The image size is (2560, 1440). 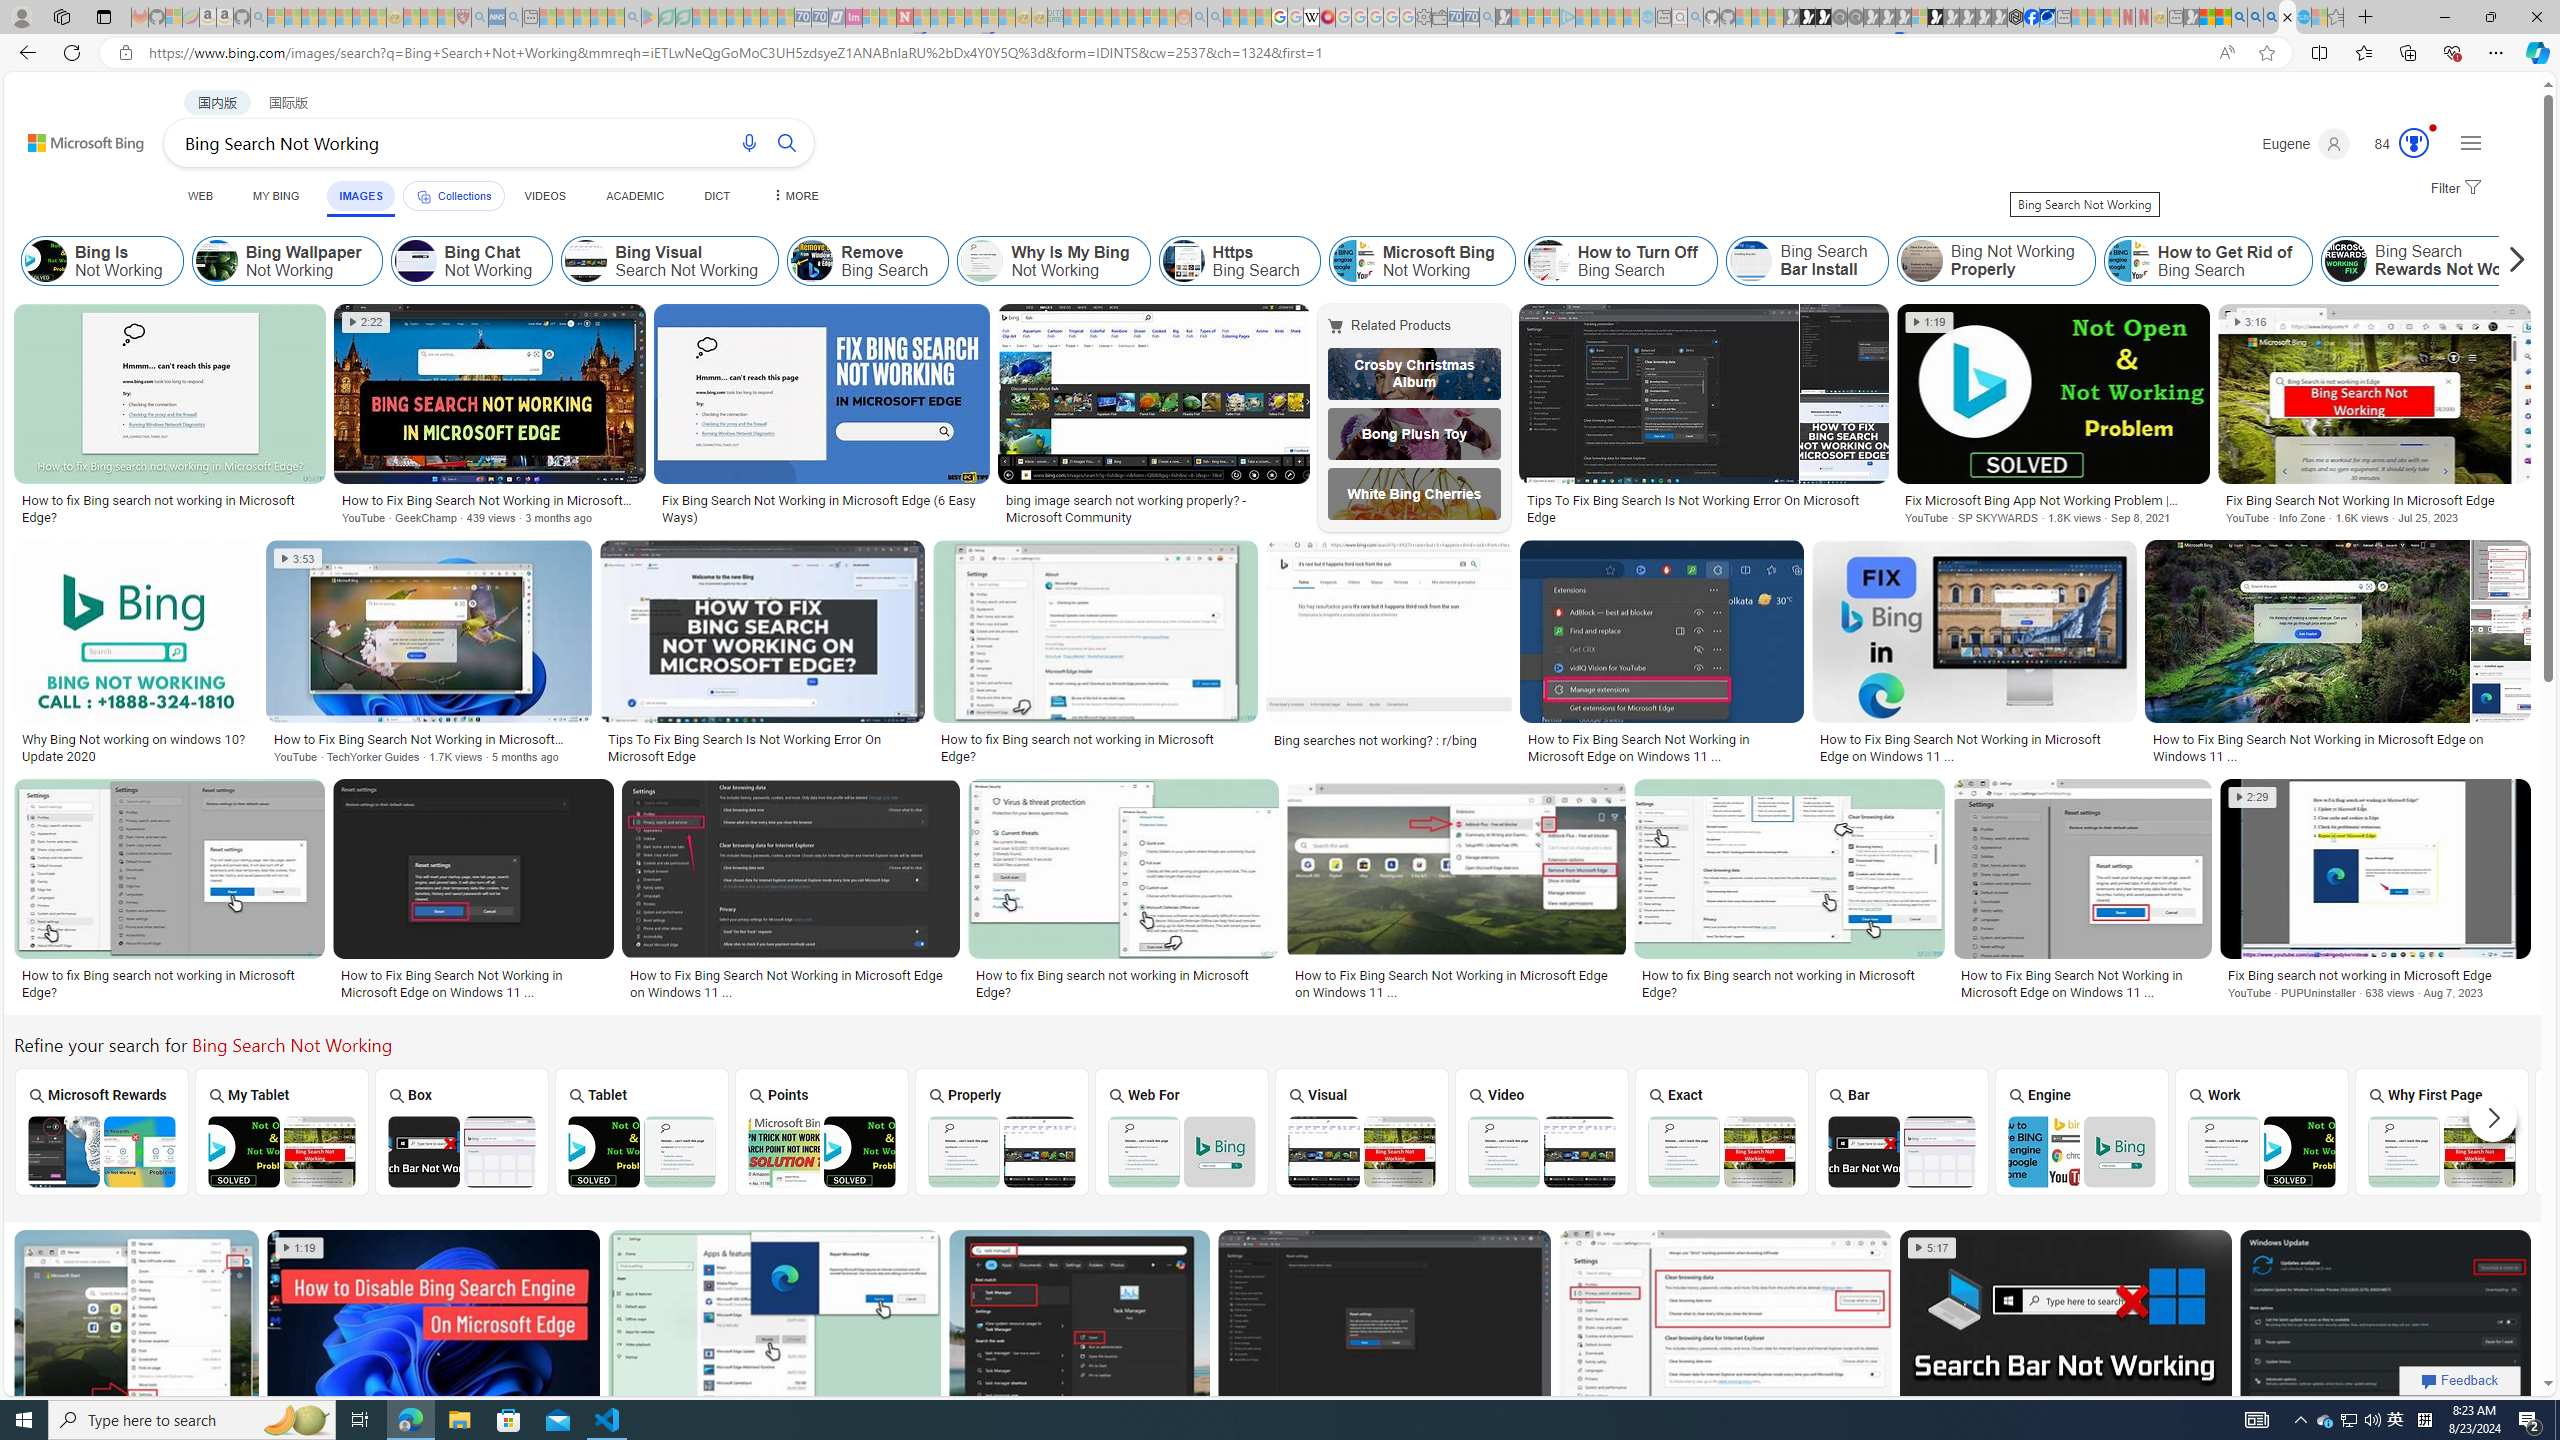 What do you see at coordinates (2386, 1322) in the screenshot?
I see `Image result for Bing Search Not Working` at bounding box center [2386, 1322].